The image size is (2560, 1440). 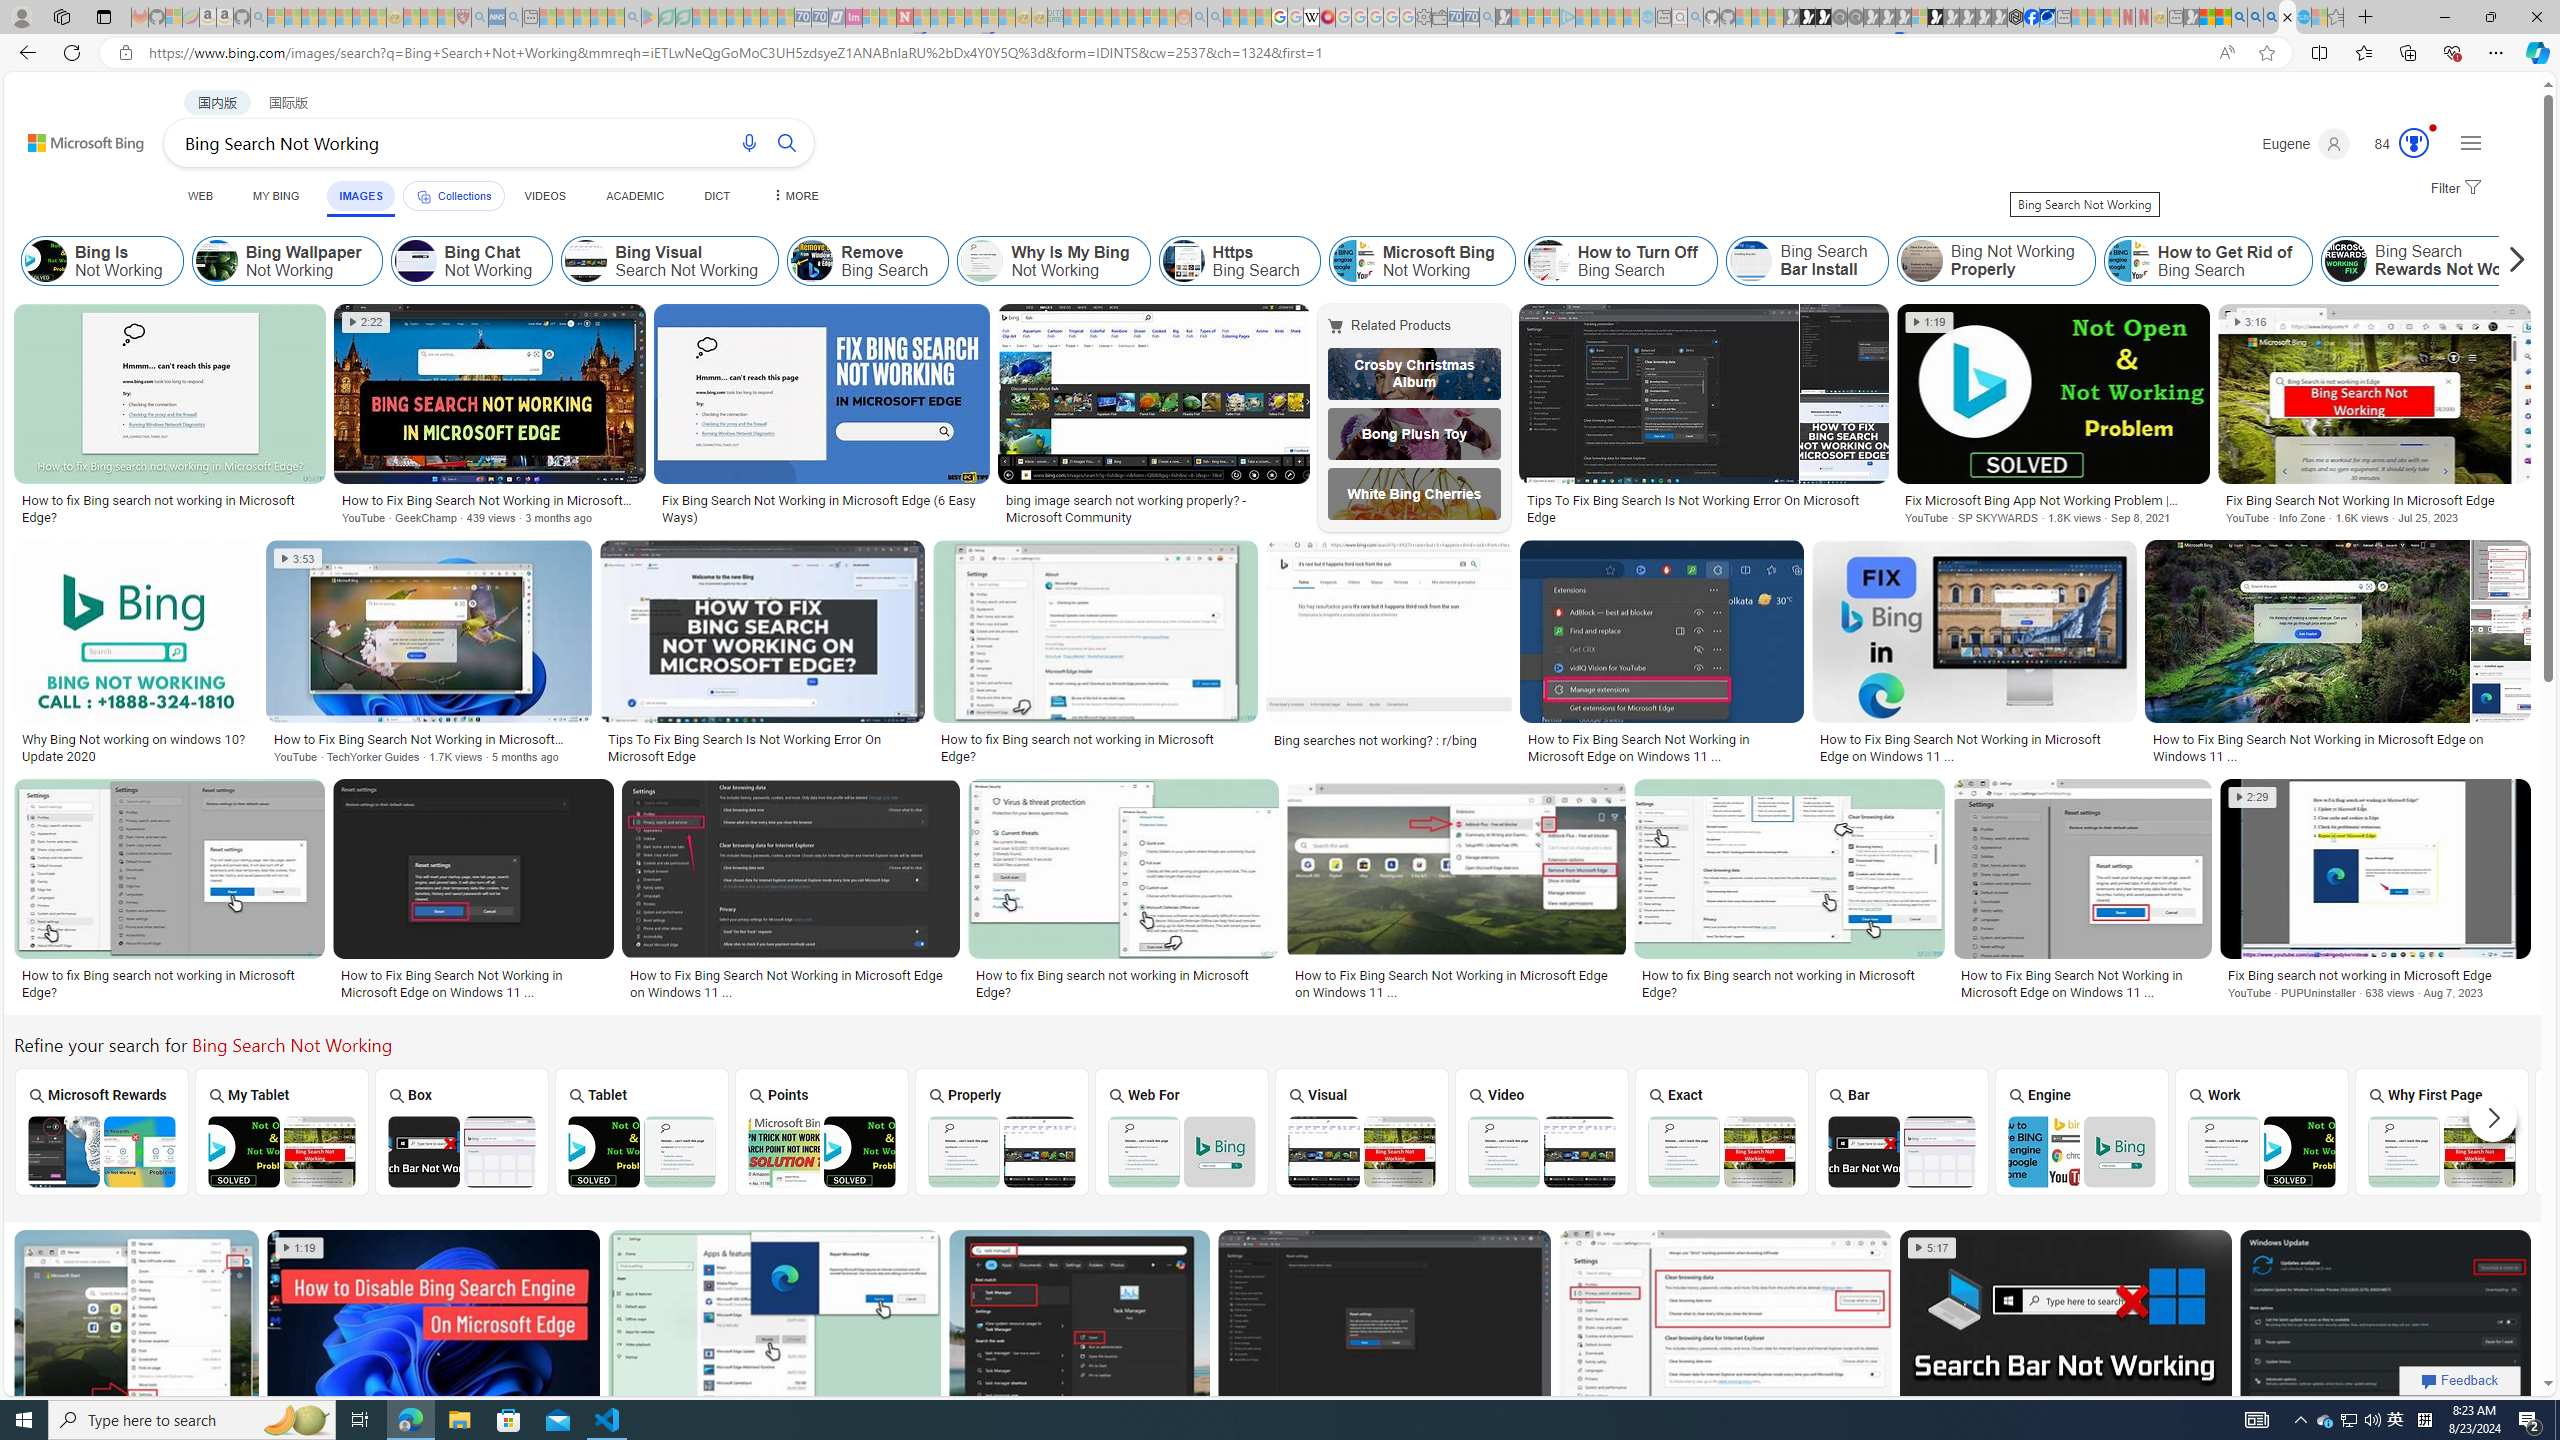 What do you see at coordinates (2386, 1322) in the screenshot?
I see `Image result for Bing Search Not Working` at bounding box center [2386, 1322].